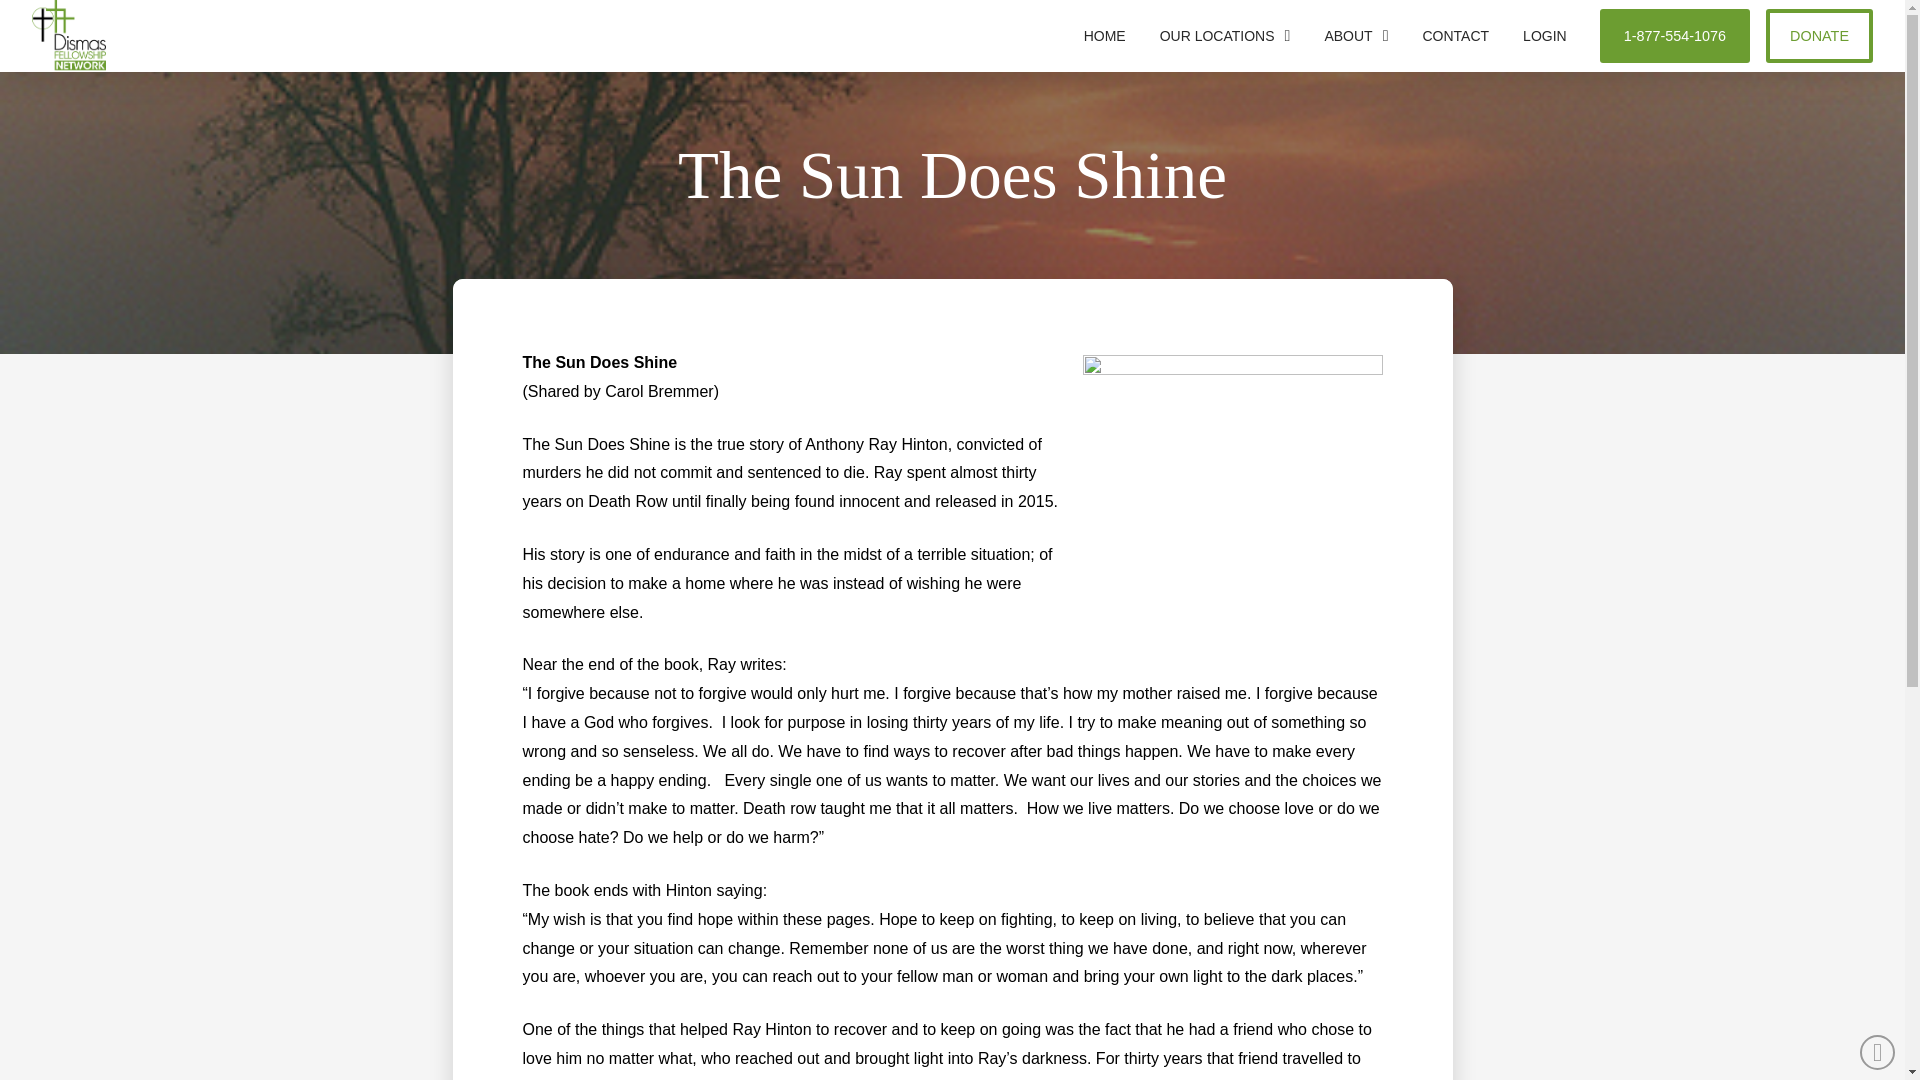  Describe the element at coordinates (1544, 36) in the screenshot. I see `LOGIN` at that location.